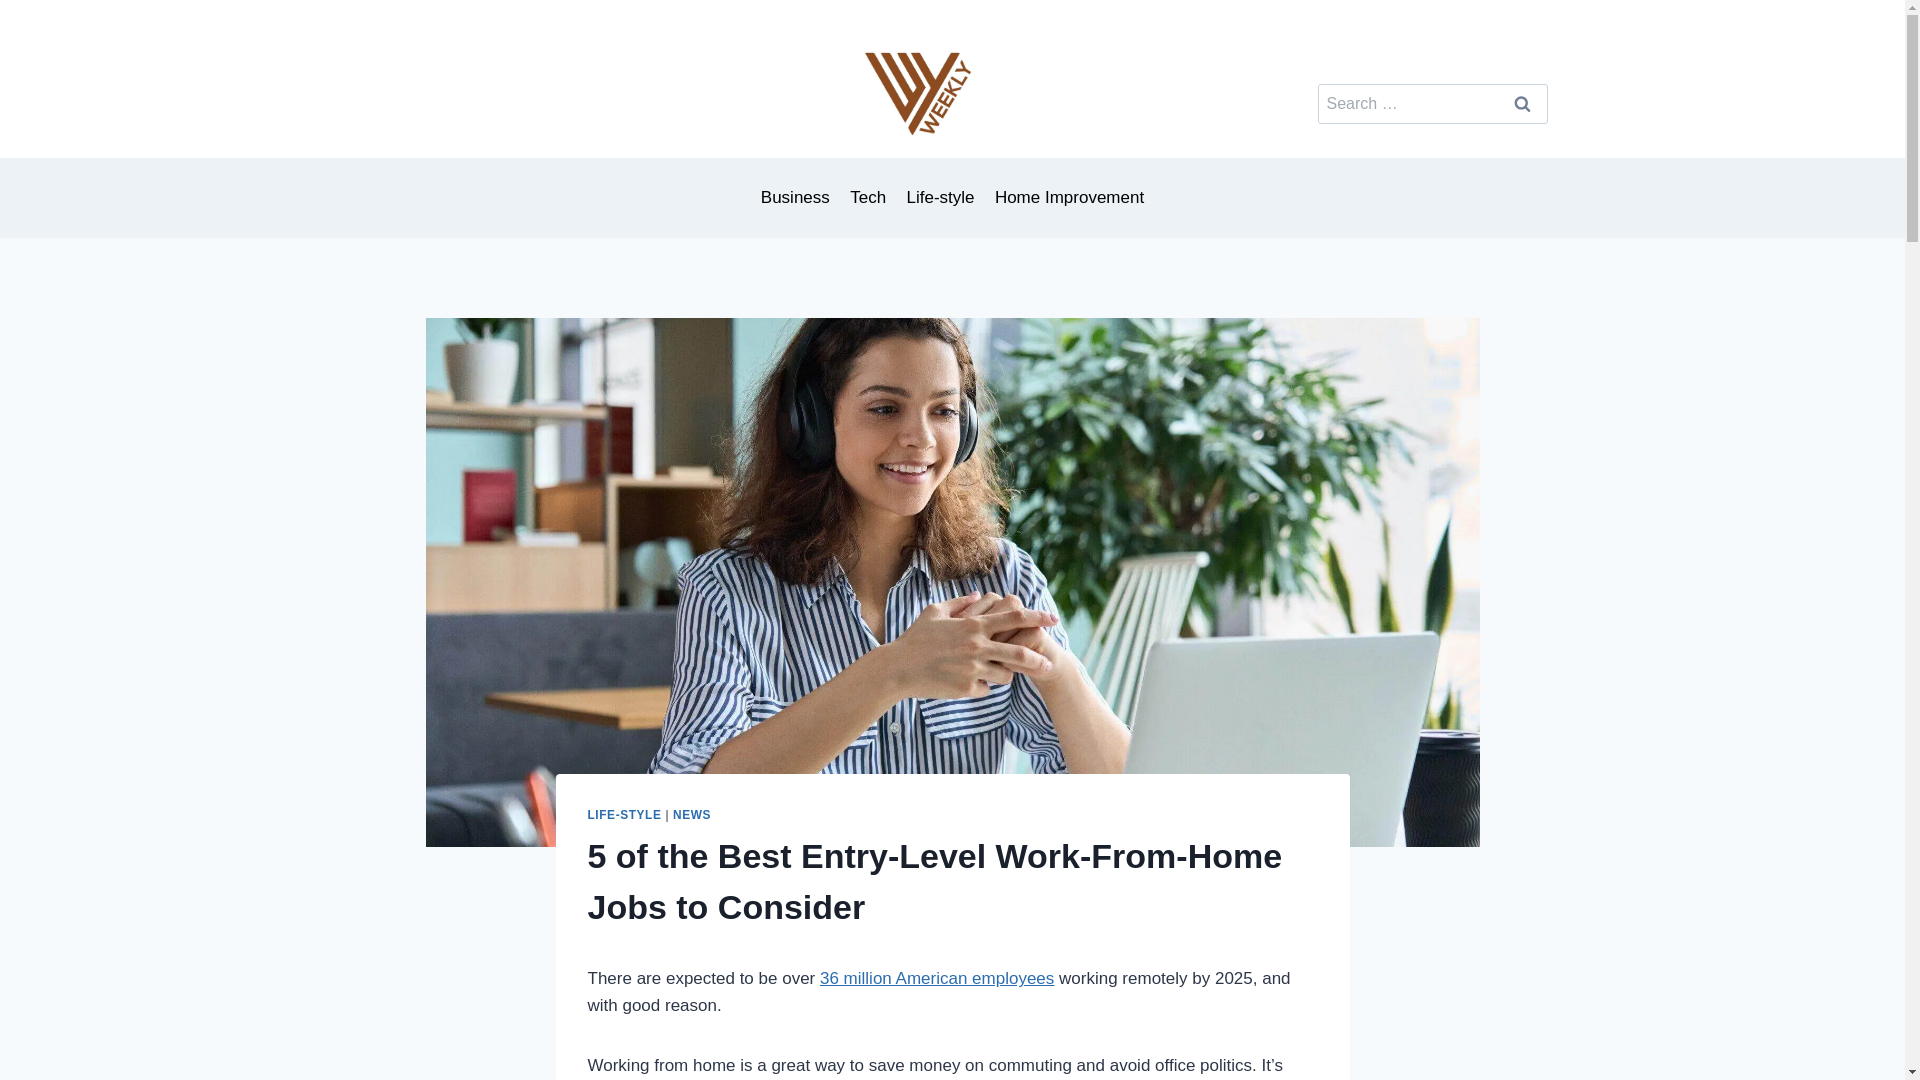 This screenshot has height=1080, width=1920. What do you see at coordinates (868, 198) in the screenshot?
I see `Tech` at bounding box center [868, 198].